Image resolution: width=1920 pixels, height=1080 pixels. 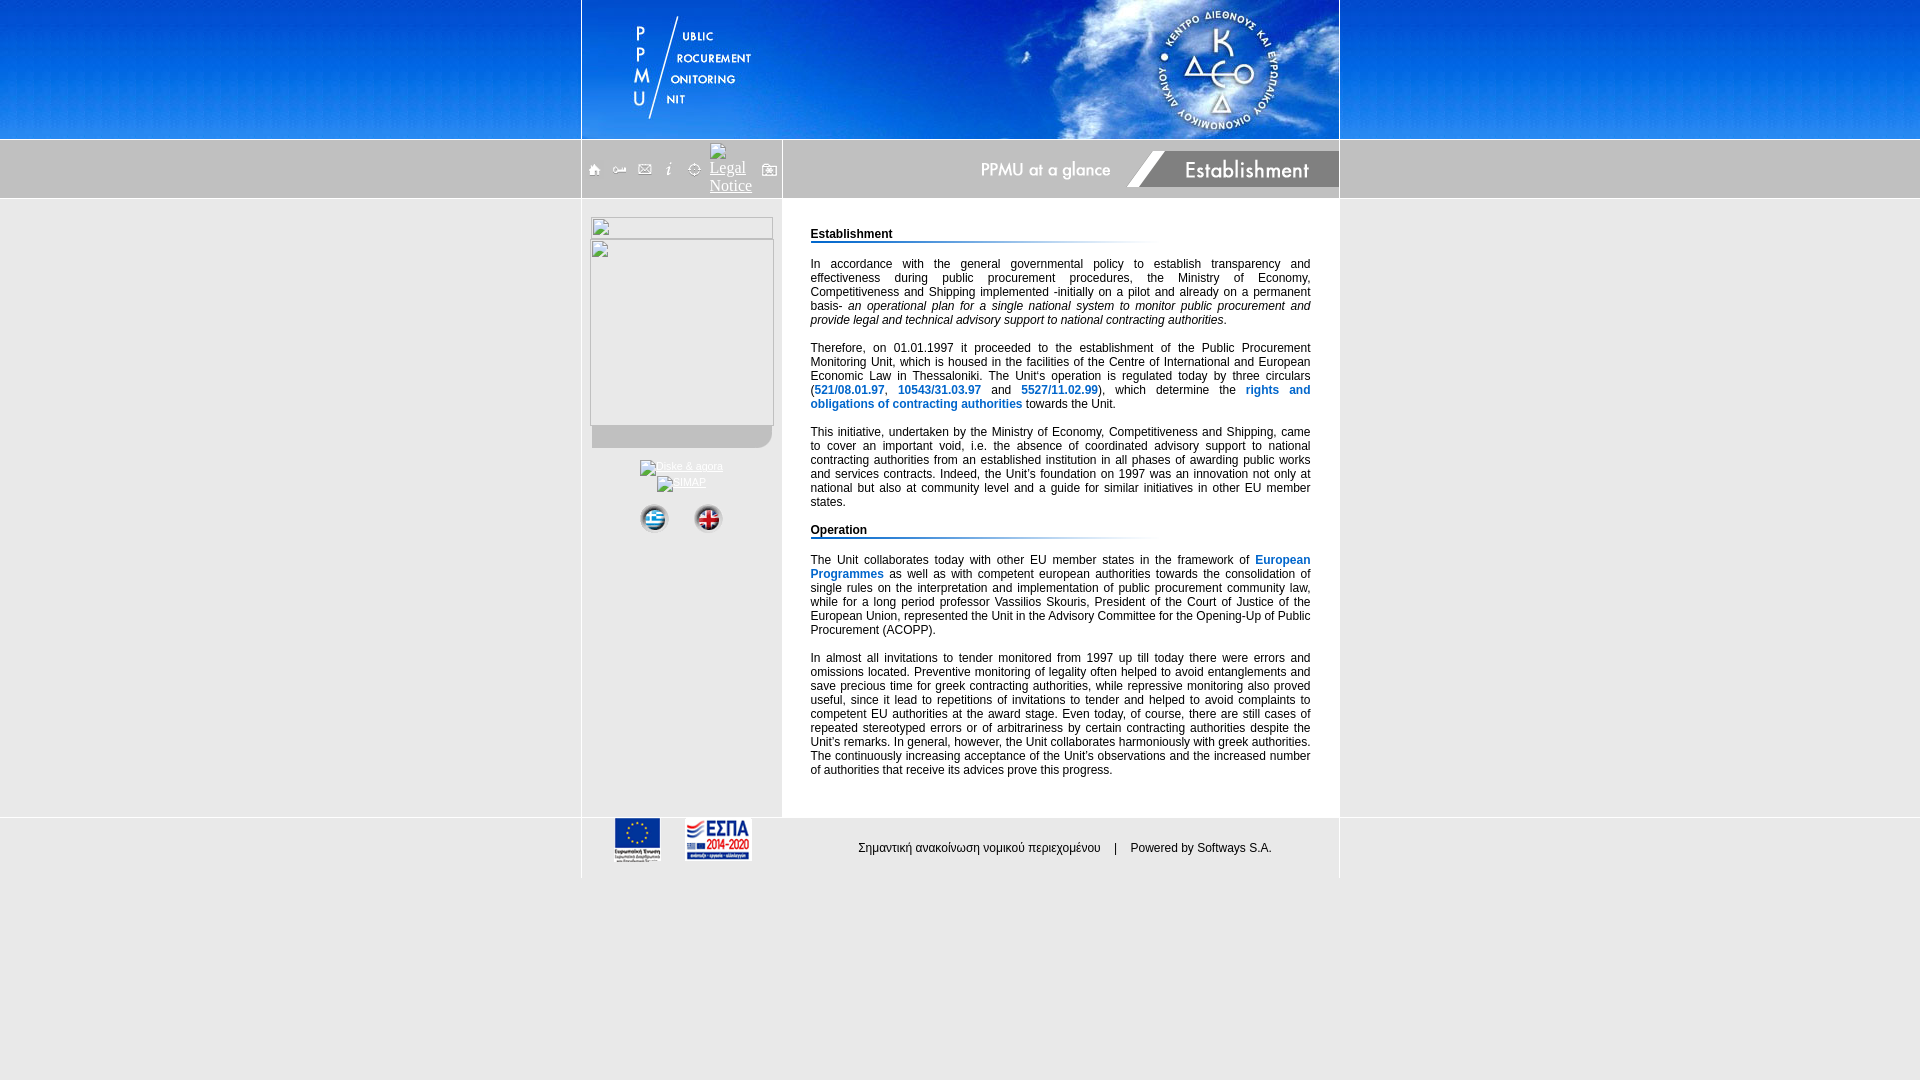 I want to click on Home Page, so click(x=592, y=169).